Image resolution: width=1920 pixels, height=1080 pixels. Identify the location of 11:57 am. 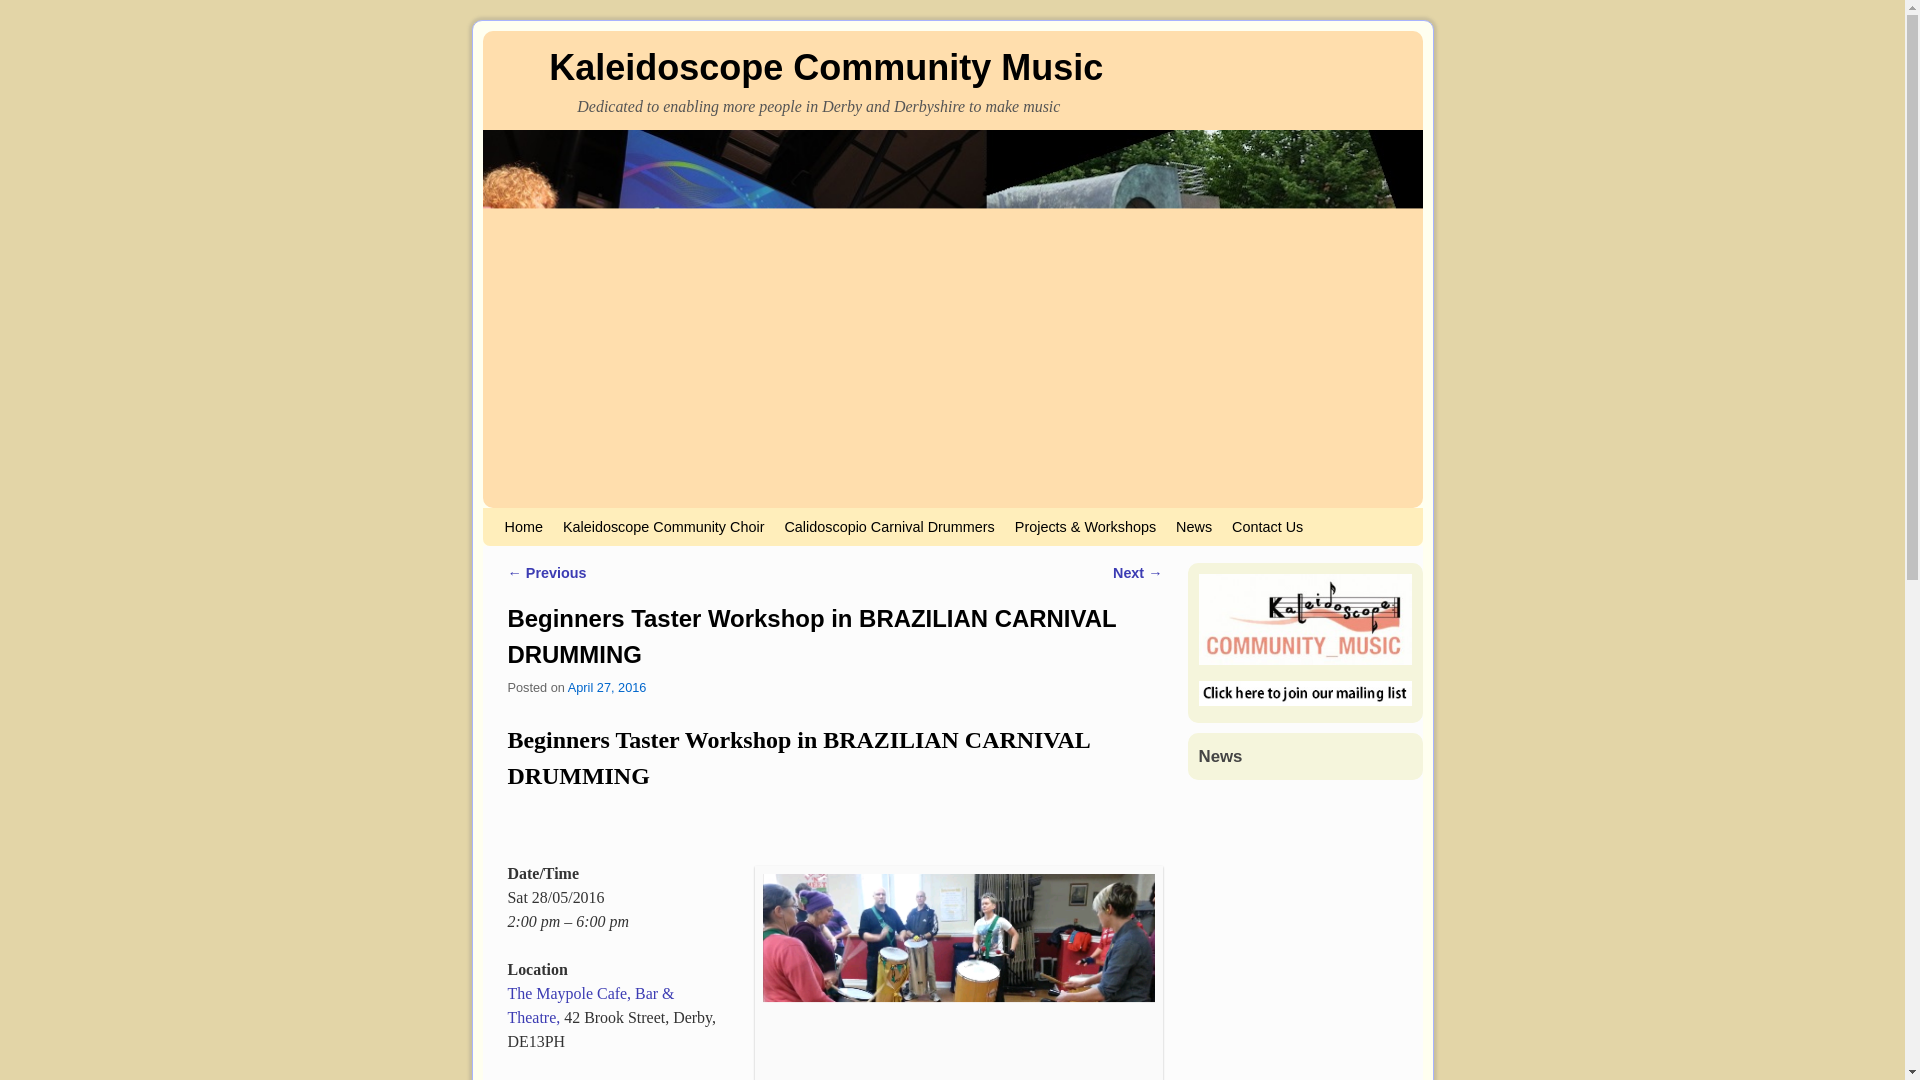
(608, 688).